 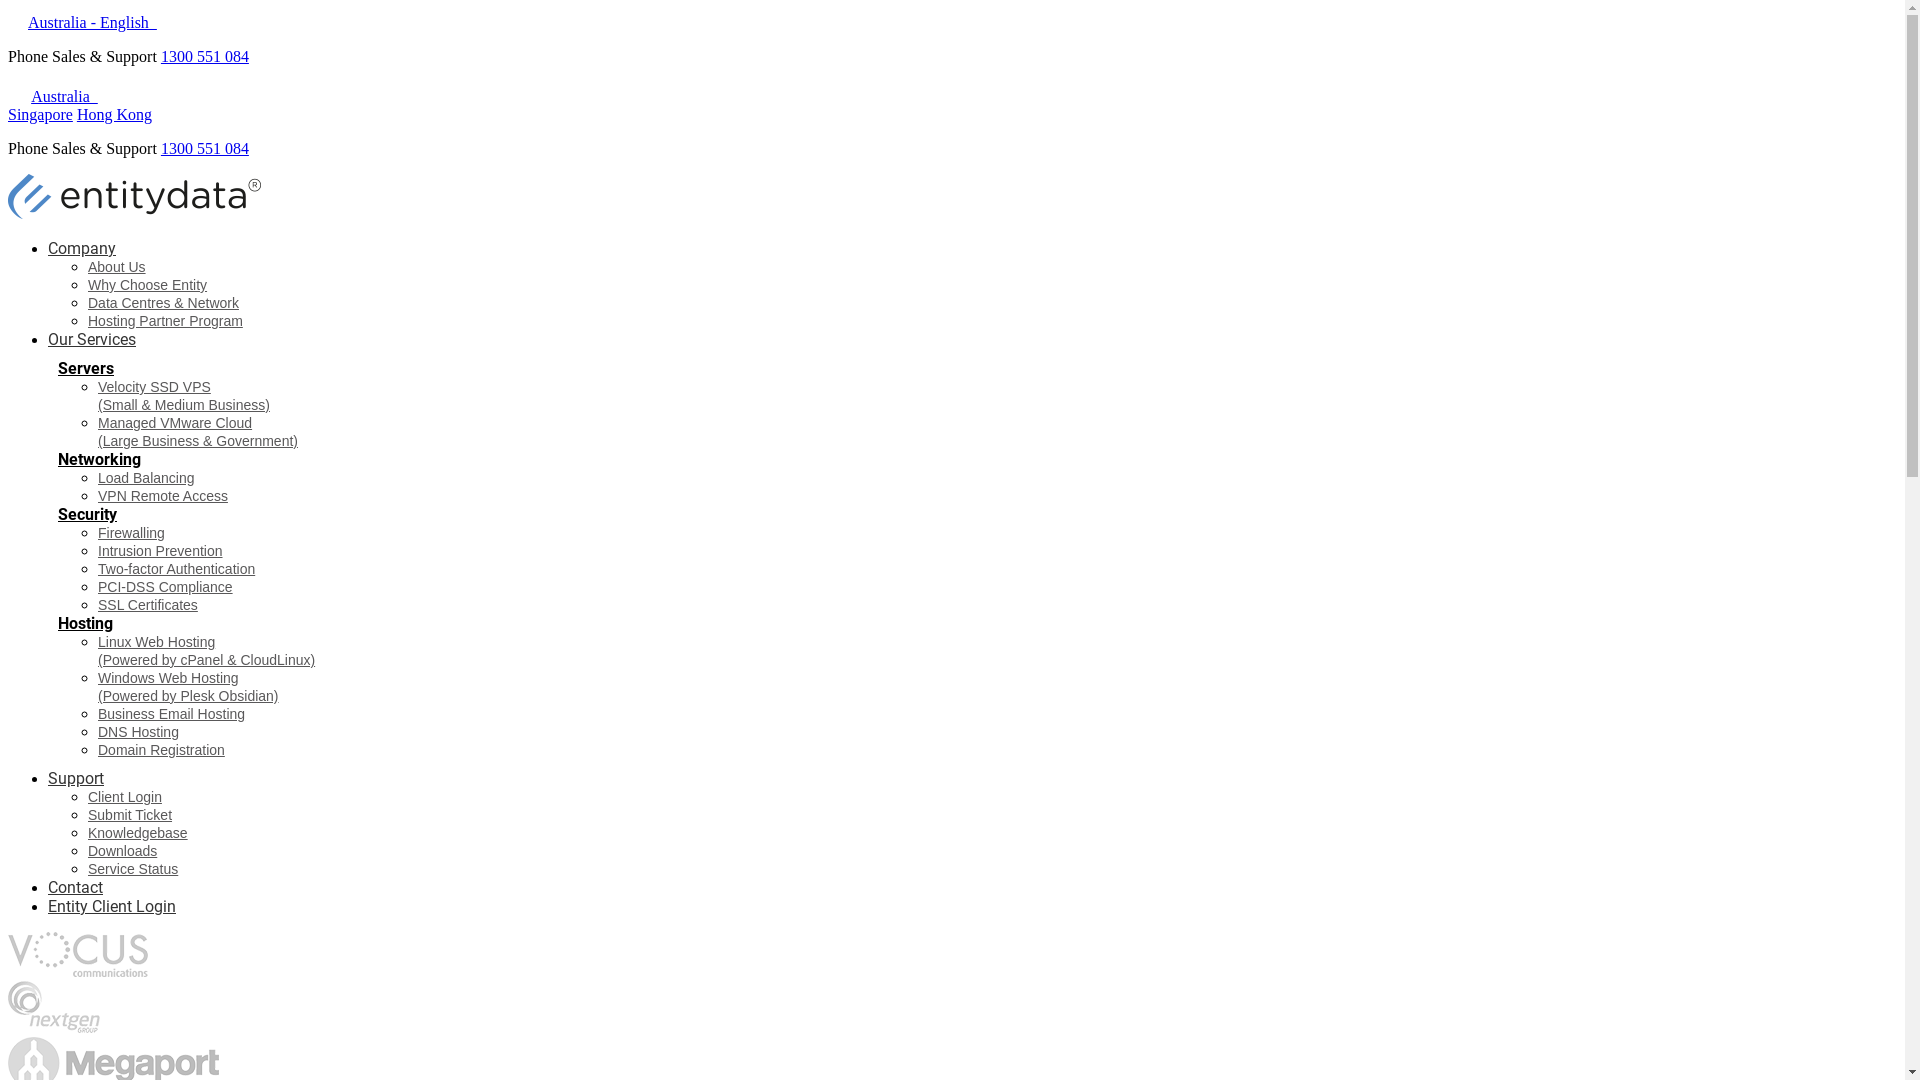 What do you see at coordinates (125, 797) in the screenshot?
I see `Client Login` at bounding box center [125, 797].